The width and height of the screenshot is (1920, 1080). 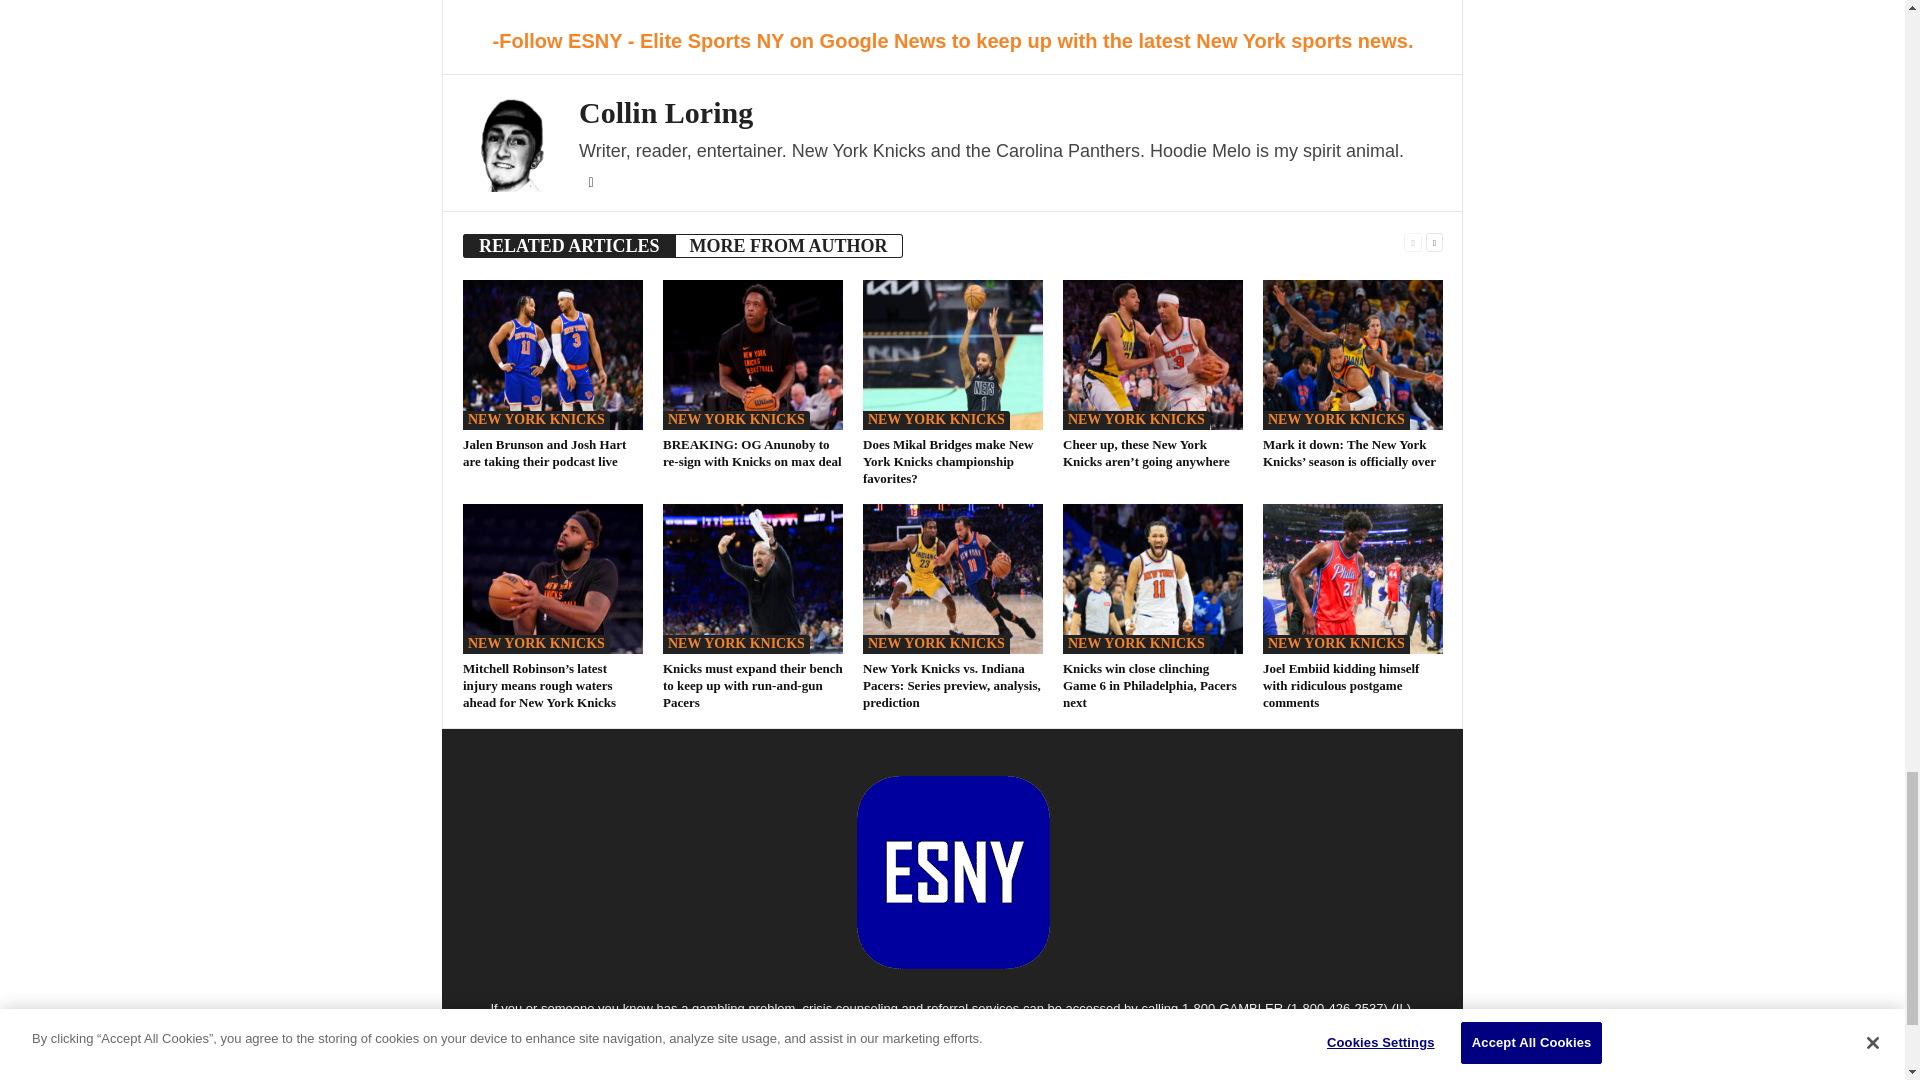 I want to click on Jalen Brunson and Josh Hart are taking their podcast live, so click(x=552, y=354).